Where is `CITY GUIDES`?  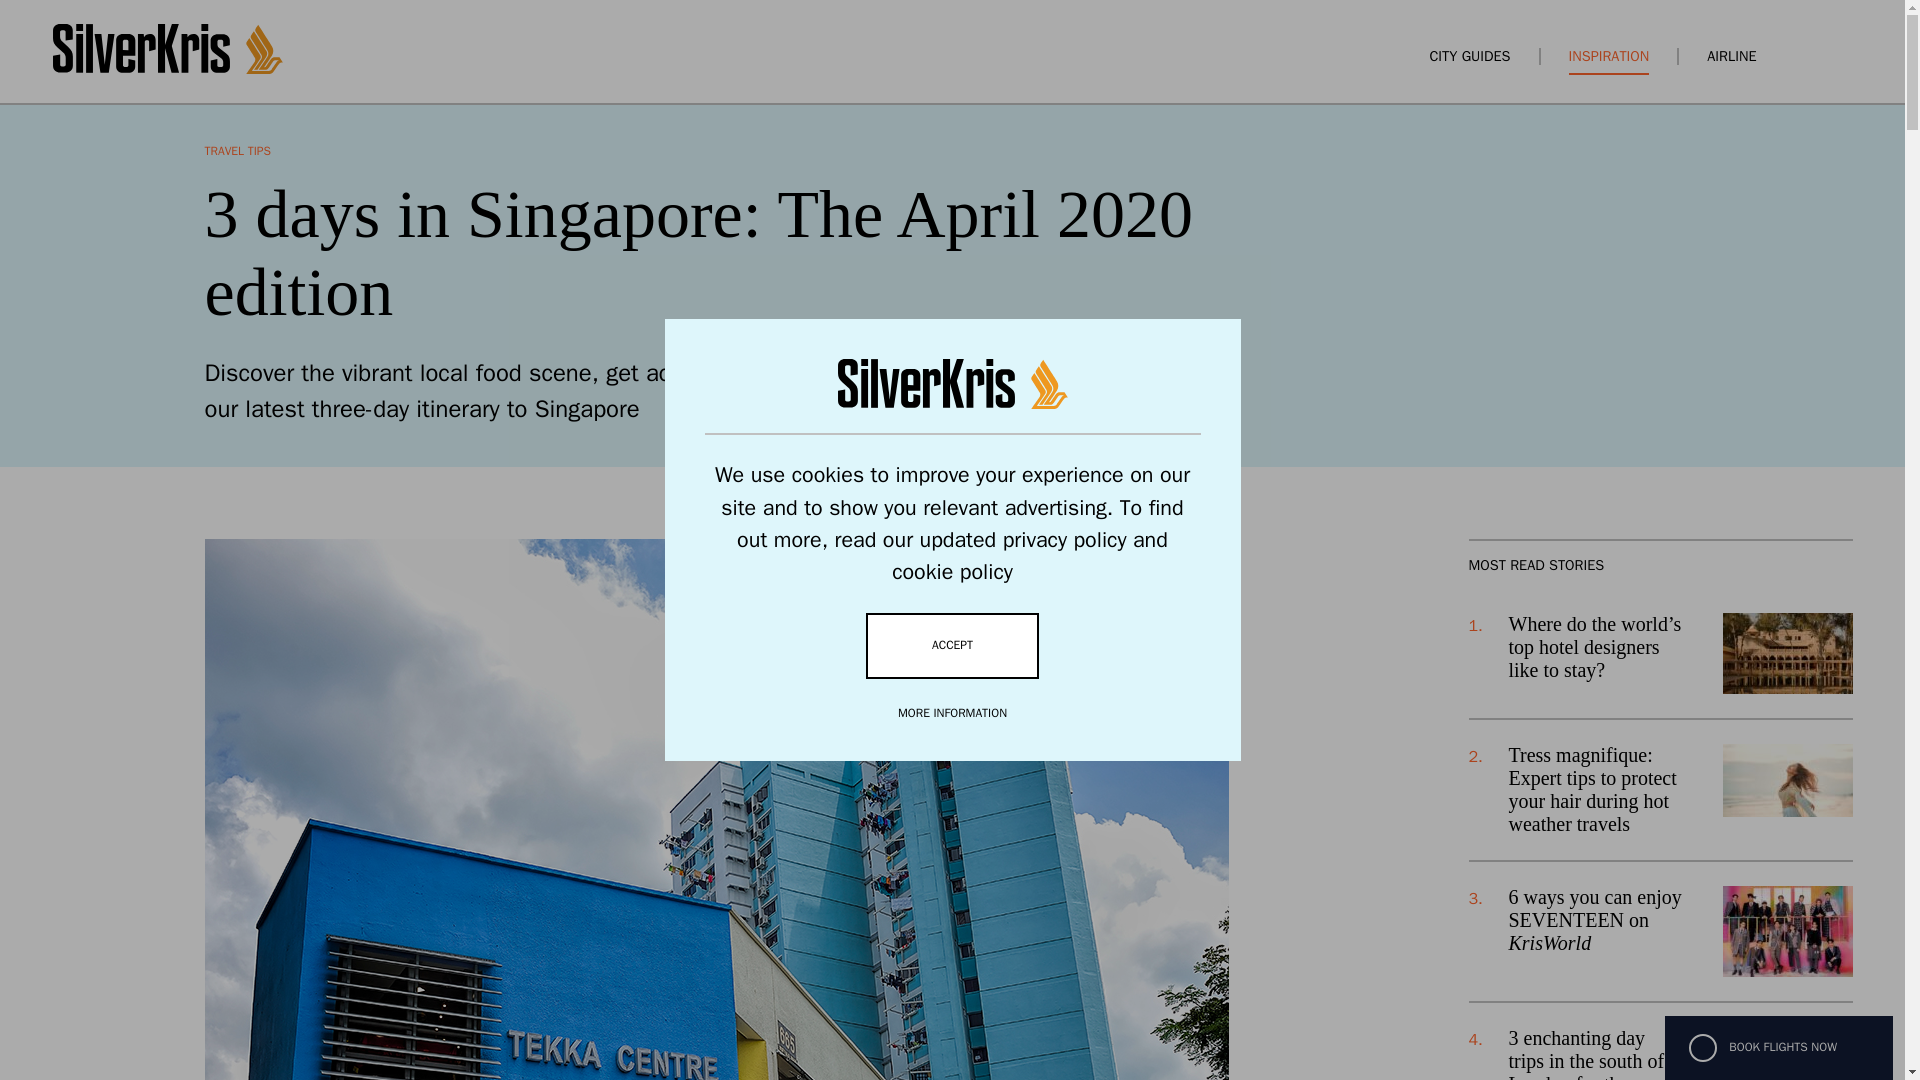 CITY GUIDES is located at coordinates (1468, 56).